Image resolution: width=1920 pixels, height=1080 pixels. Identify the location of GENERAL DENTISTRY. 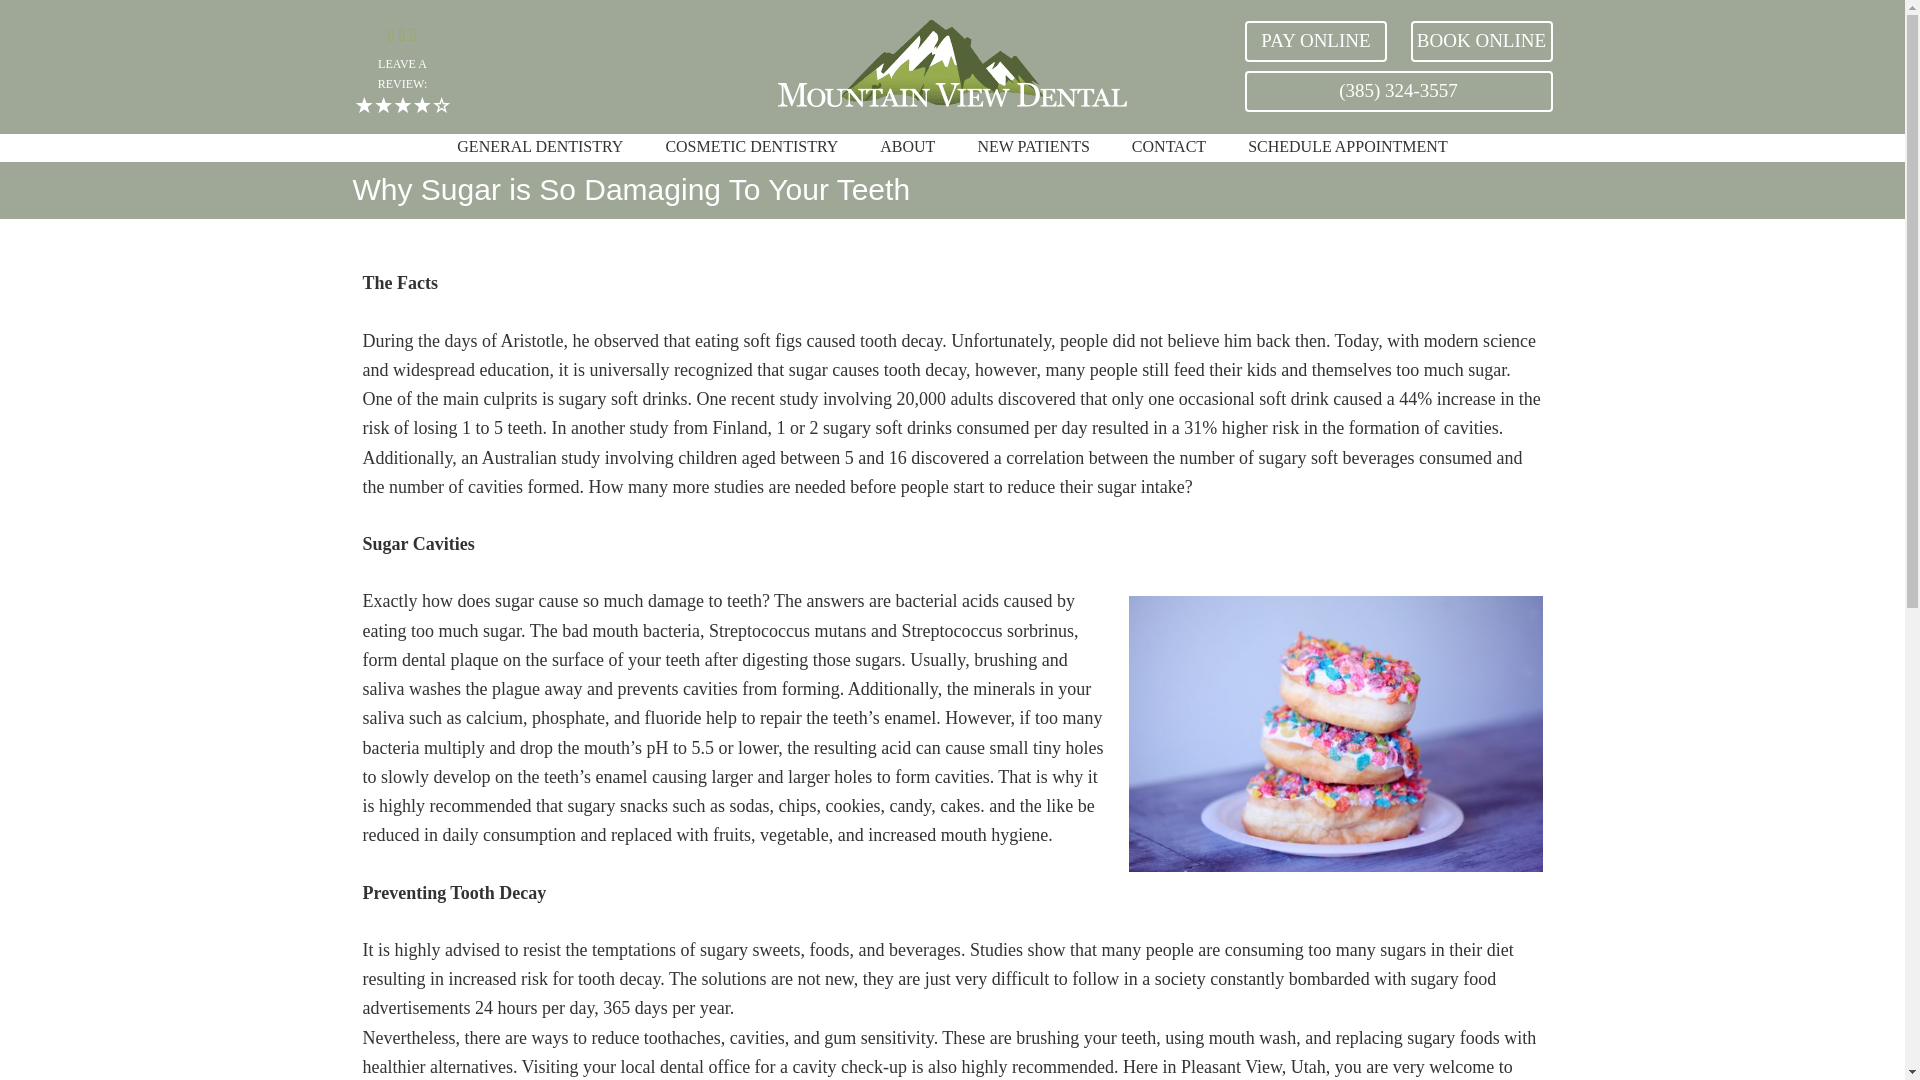
(539, 148).